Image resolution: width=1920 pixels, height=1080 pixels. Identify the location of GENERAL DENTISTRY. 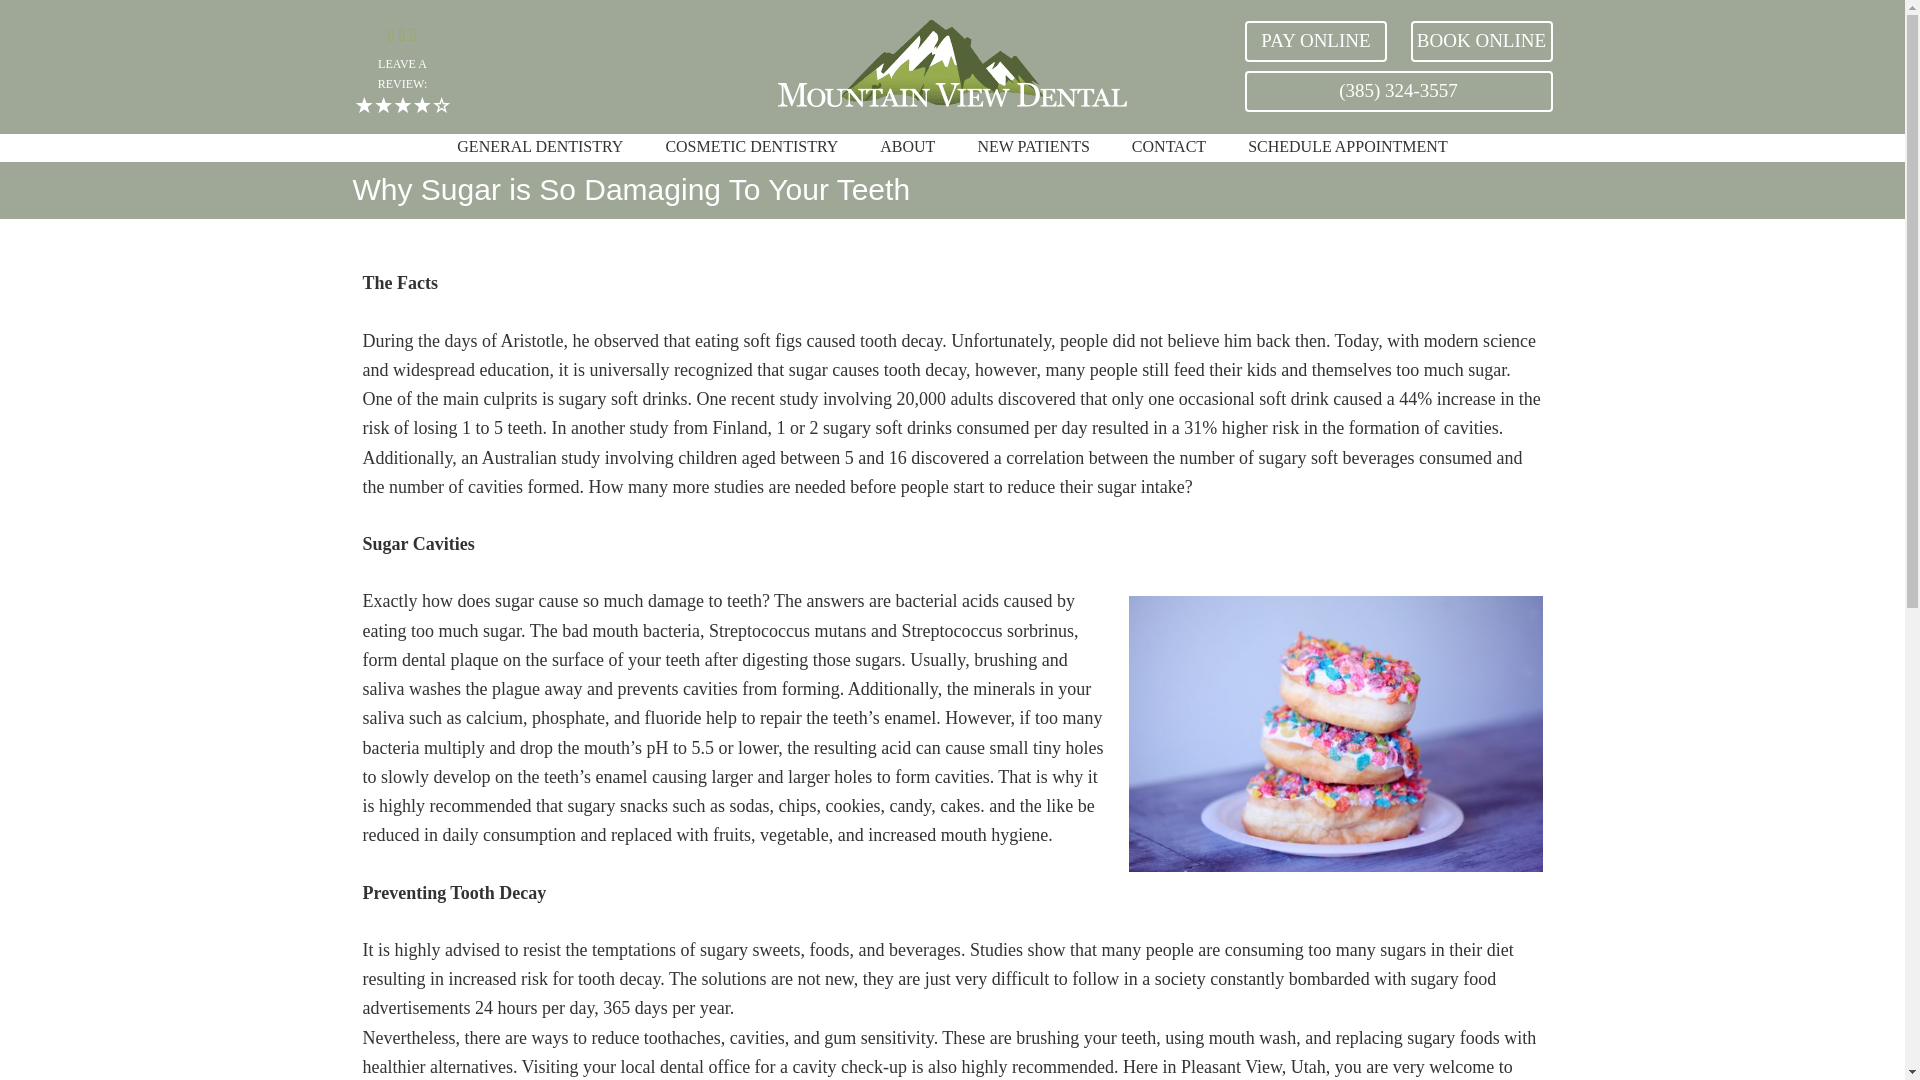
(539, 148).